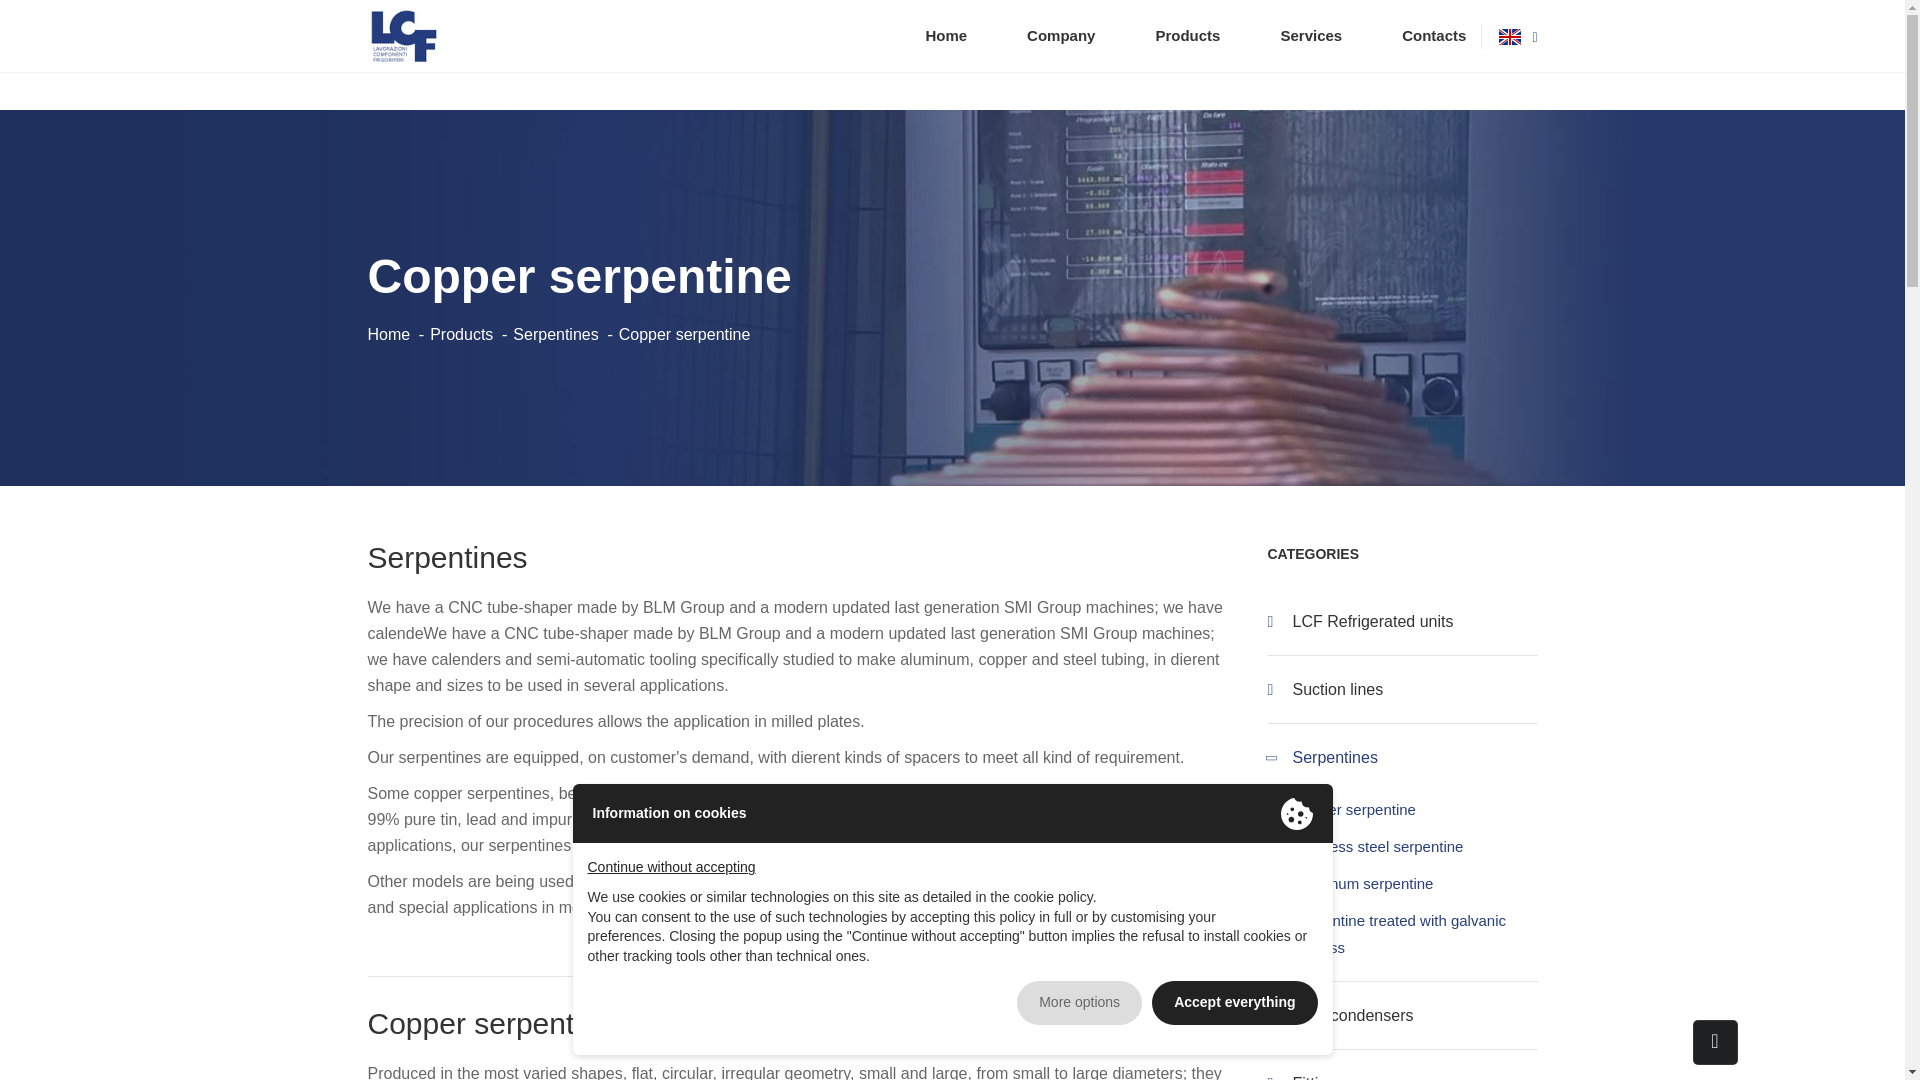 Image resolution: width=1920 pixels, height=1080 pixels. Describe the element at coordinates (554, 334) in the screenshot. I see `Serpentines` at that location.